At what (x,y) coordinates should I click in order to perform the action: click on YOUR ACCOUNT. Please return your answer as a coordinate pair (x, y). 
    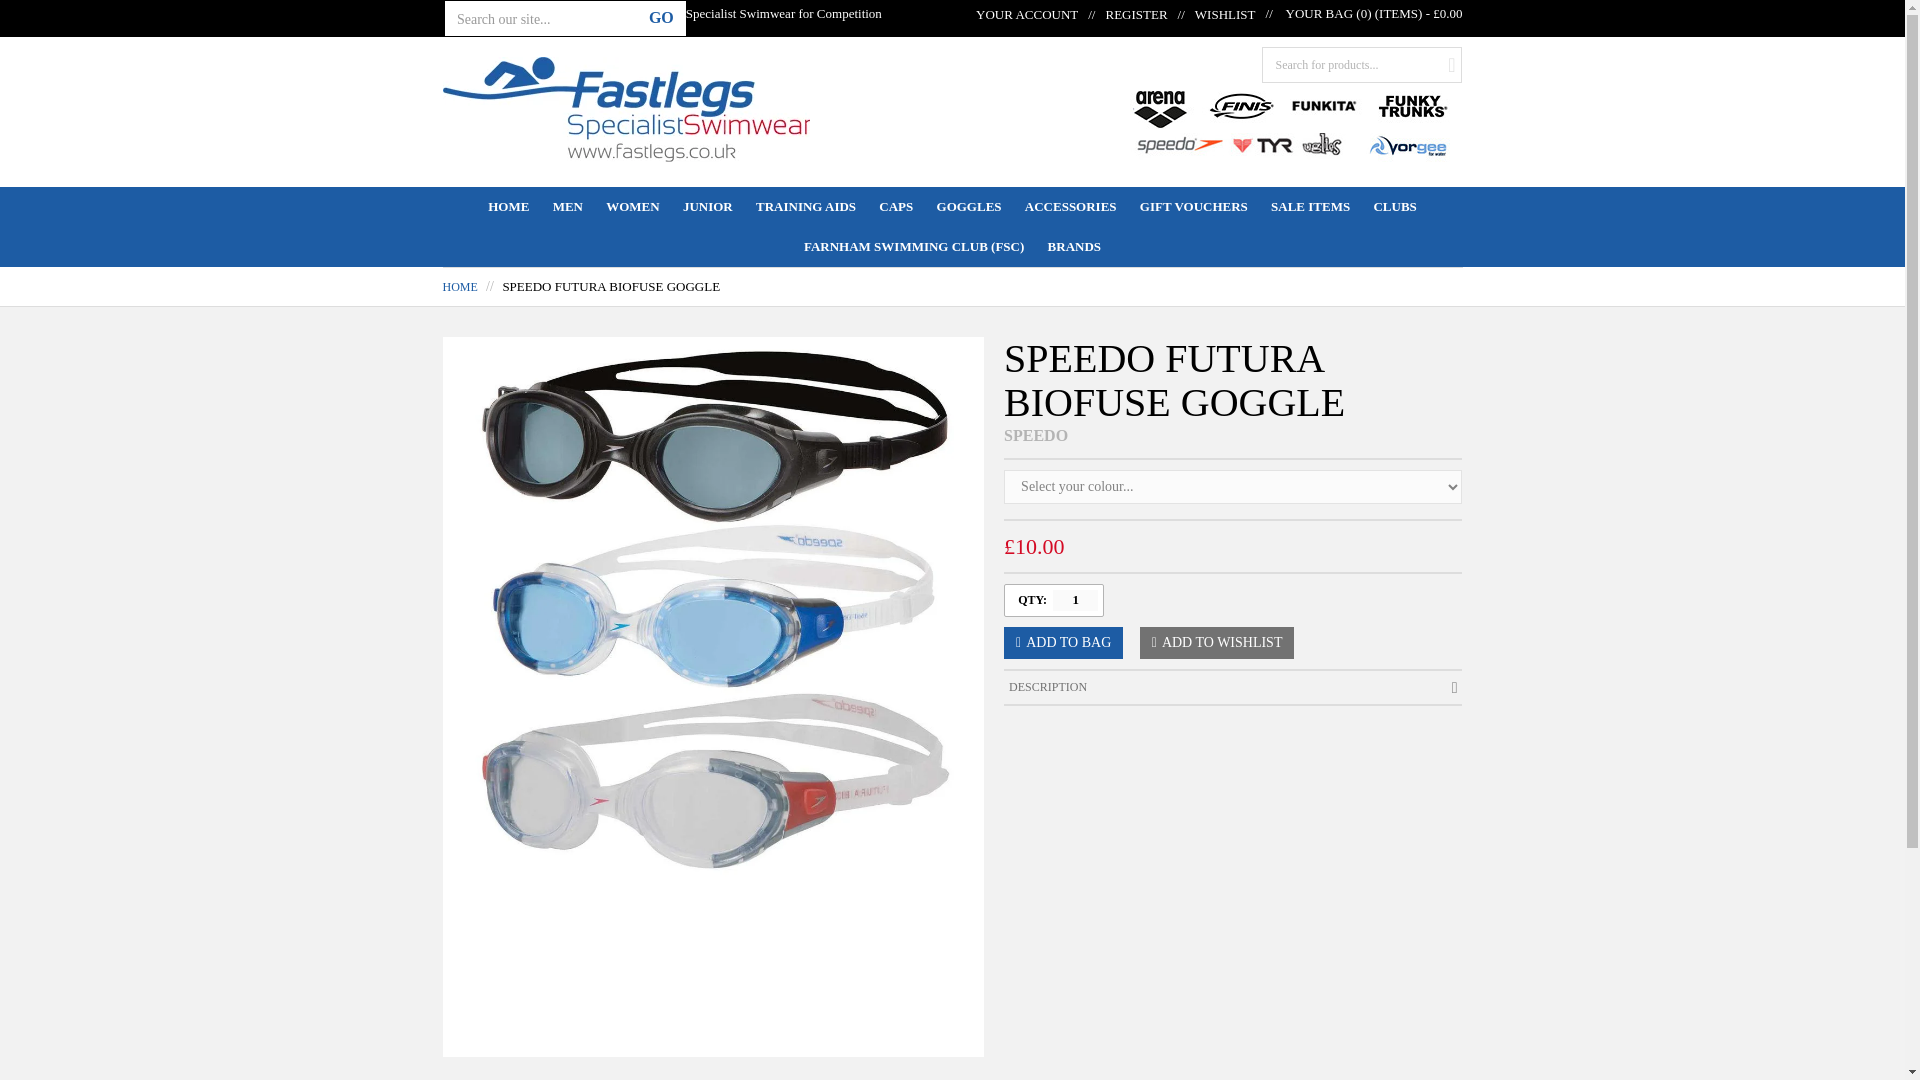
    Looking at the image, I should click on (1026, 15).